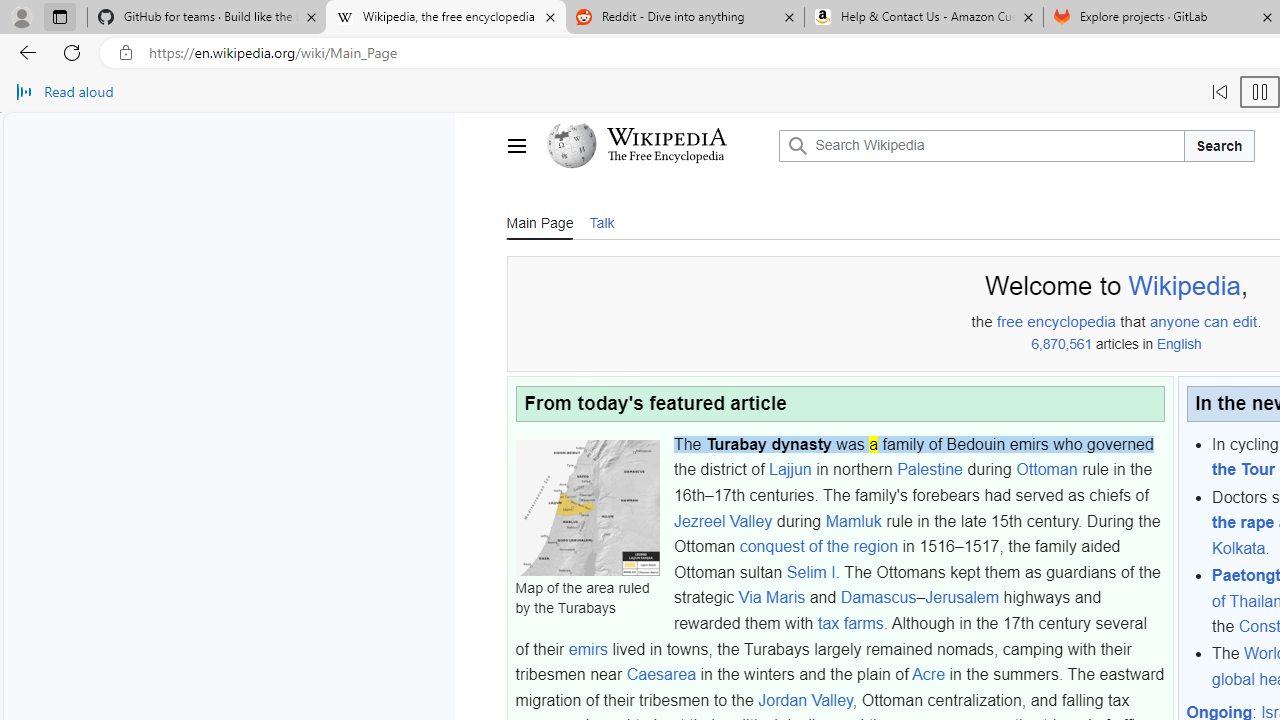 This screenshot has height=720, width=1280. I want to click on Pause read aloud (Ctrl+Shift+U), so click(1260, 92).